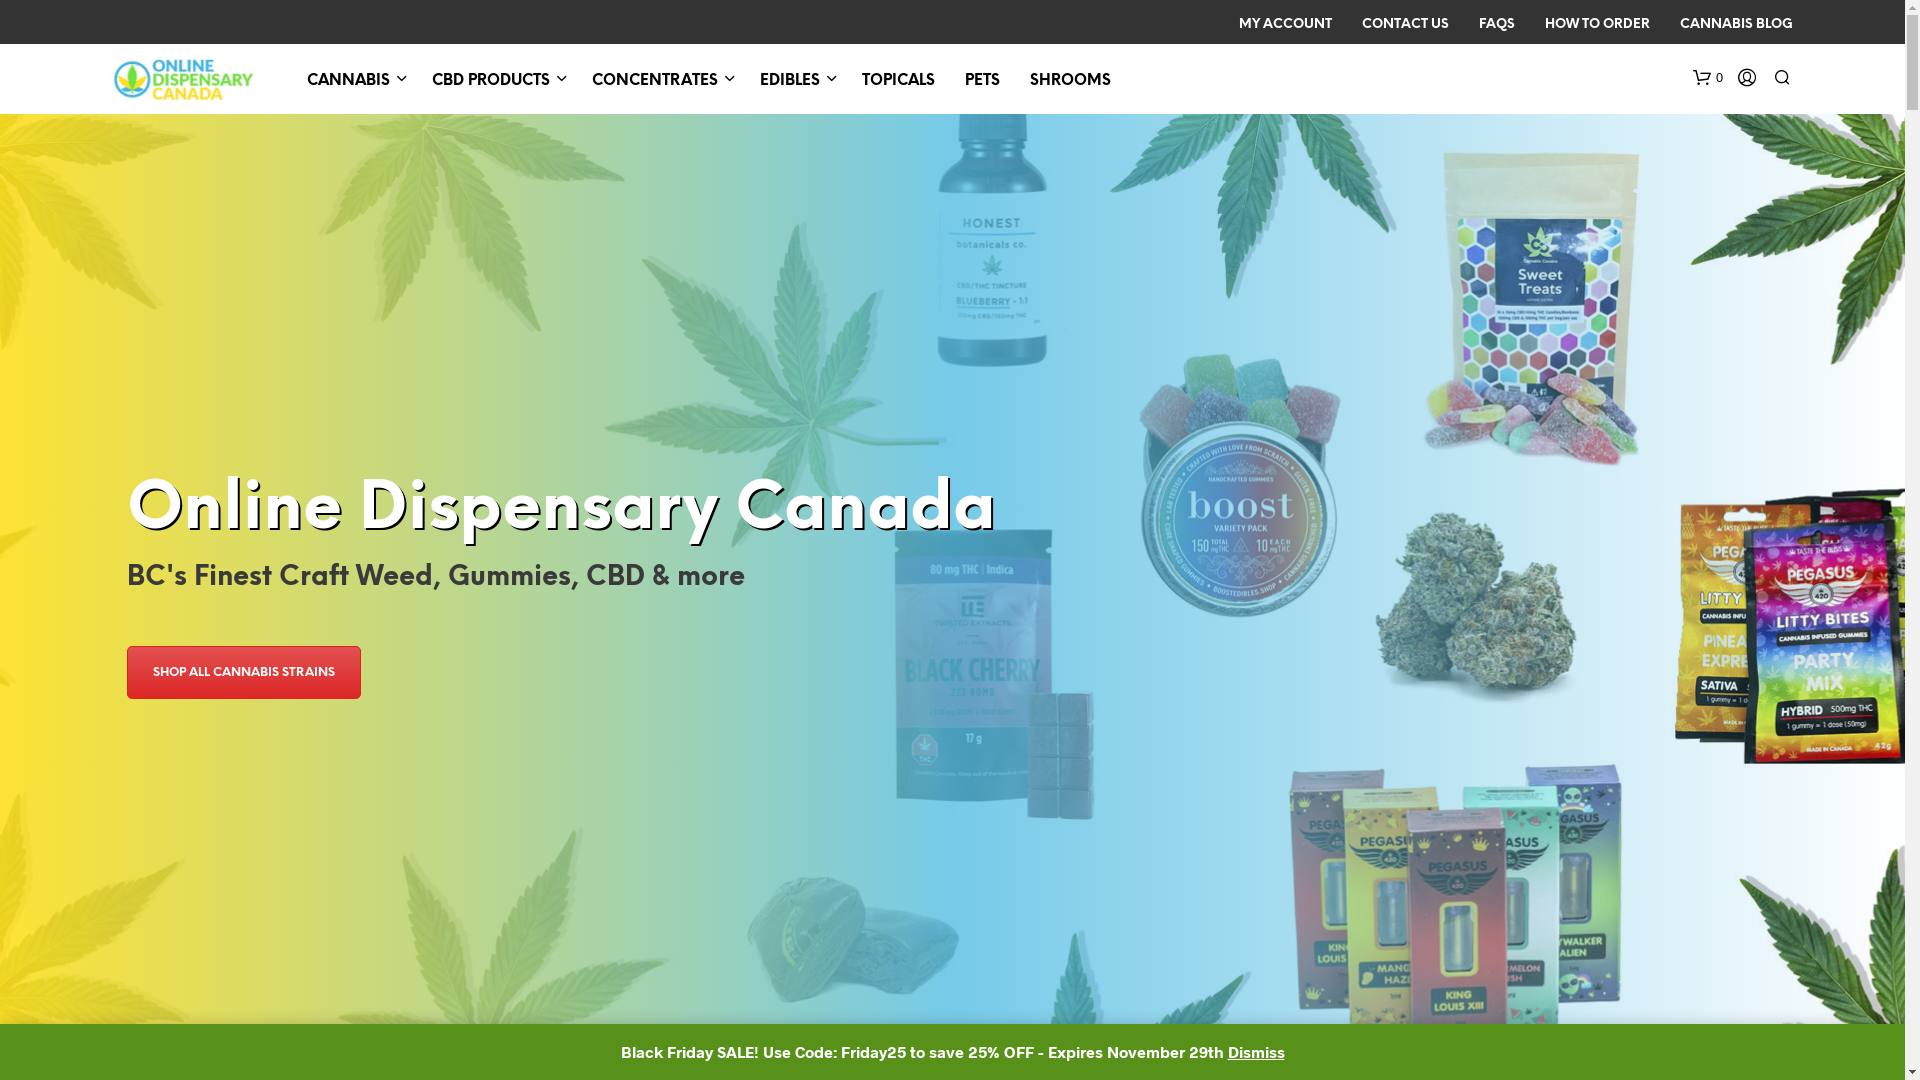 The height and width of the screenshot is (1080, 1920). I want to click on CBD PRODUCTS, so click(491, 82).